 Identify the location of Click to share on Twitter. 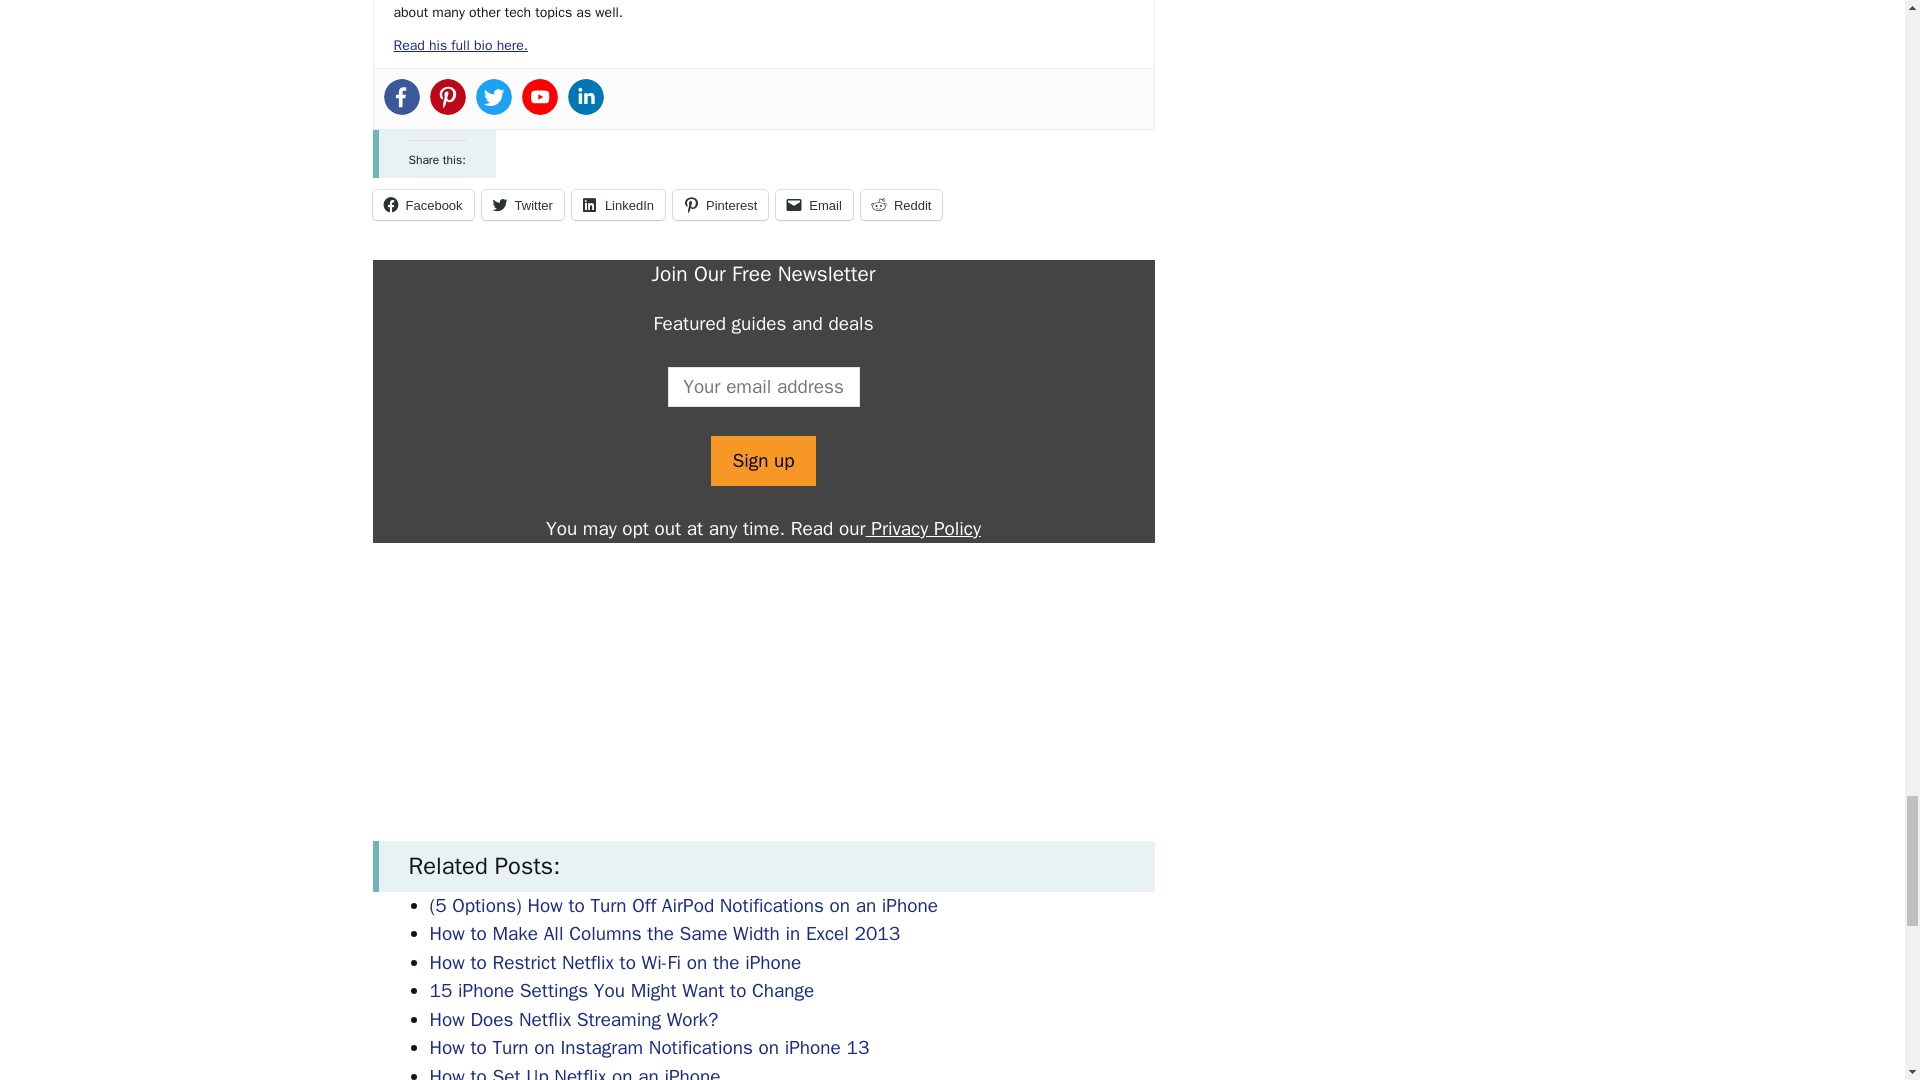
(522, 205).